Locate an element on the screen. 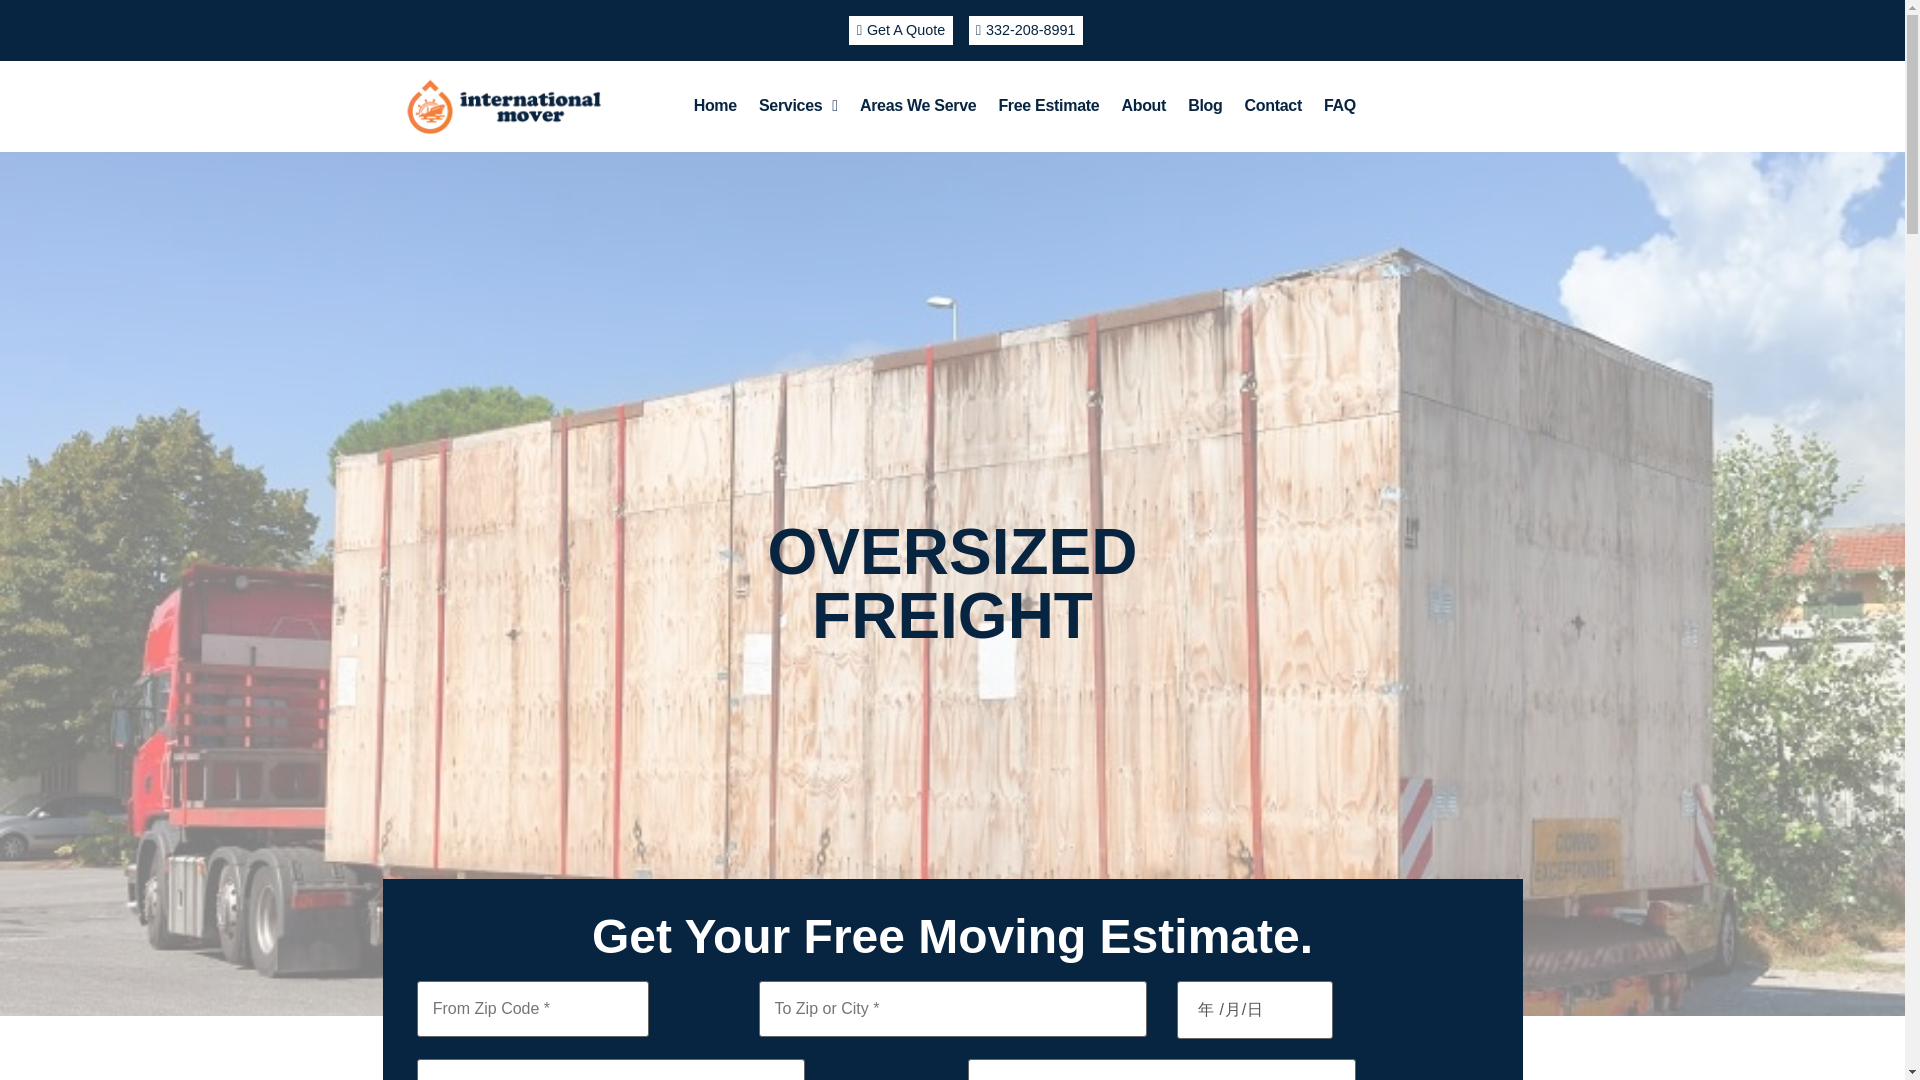 The height and width of the screenshot is (1080, 1920). Home is located at coordinates (716, 105).